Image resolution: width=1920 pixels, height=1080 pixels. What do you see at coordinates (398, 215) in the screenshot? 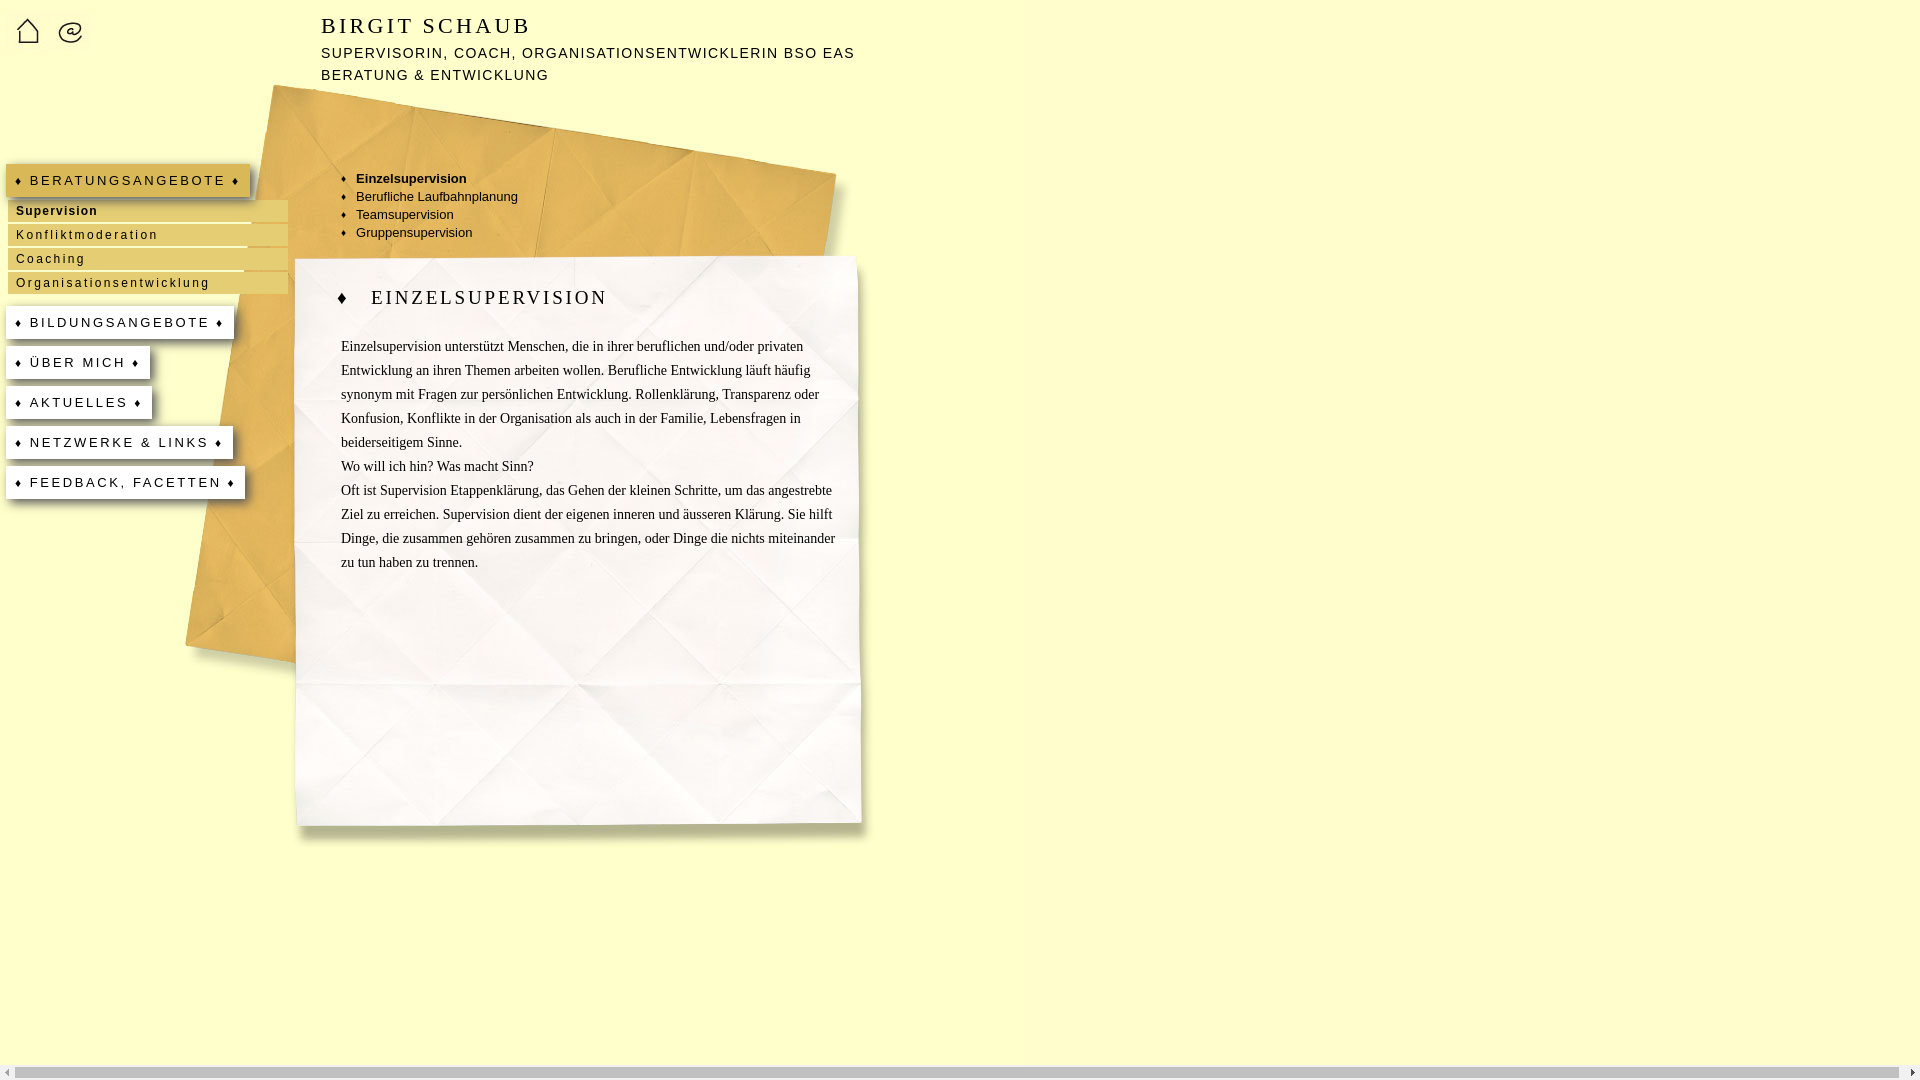
I see `Teamsupervision` at bounding box center [398, 215].